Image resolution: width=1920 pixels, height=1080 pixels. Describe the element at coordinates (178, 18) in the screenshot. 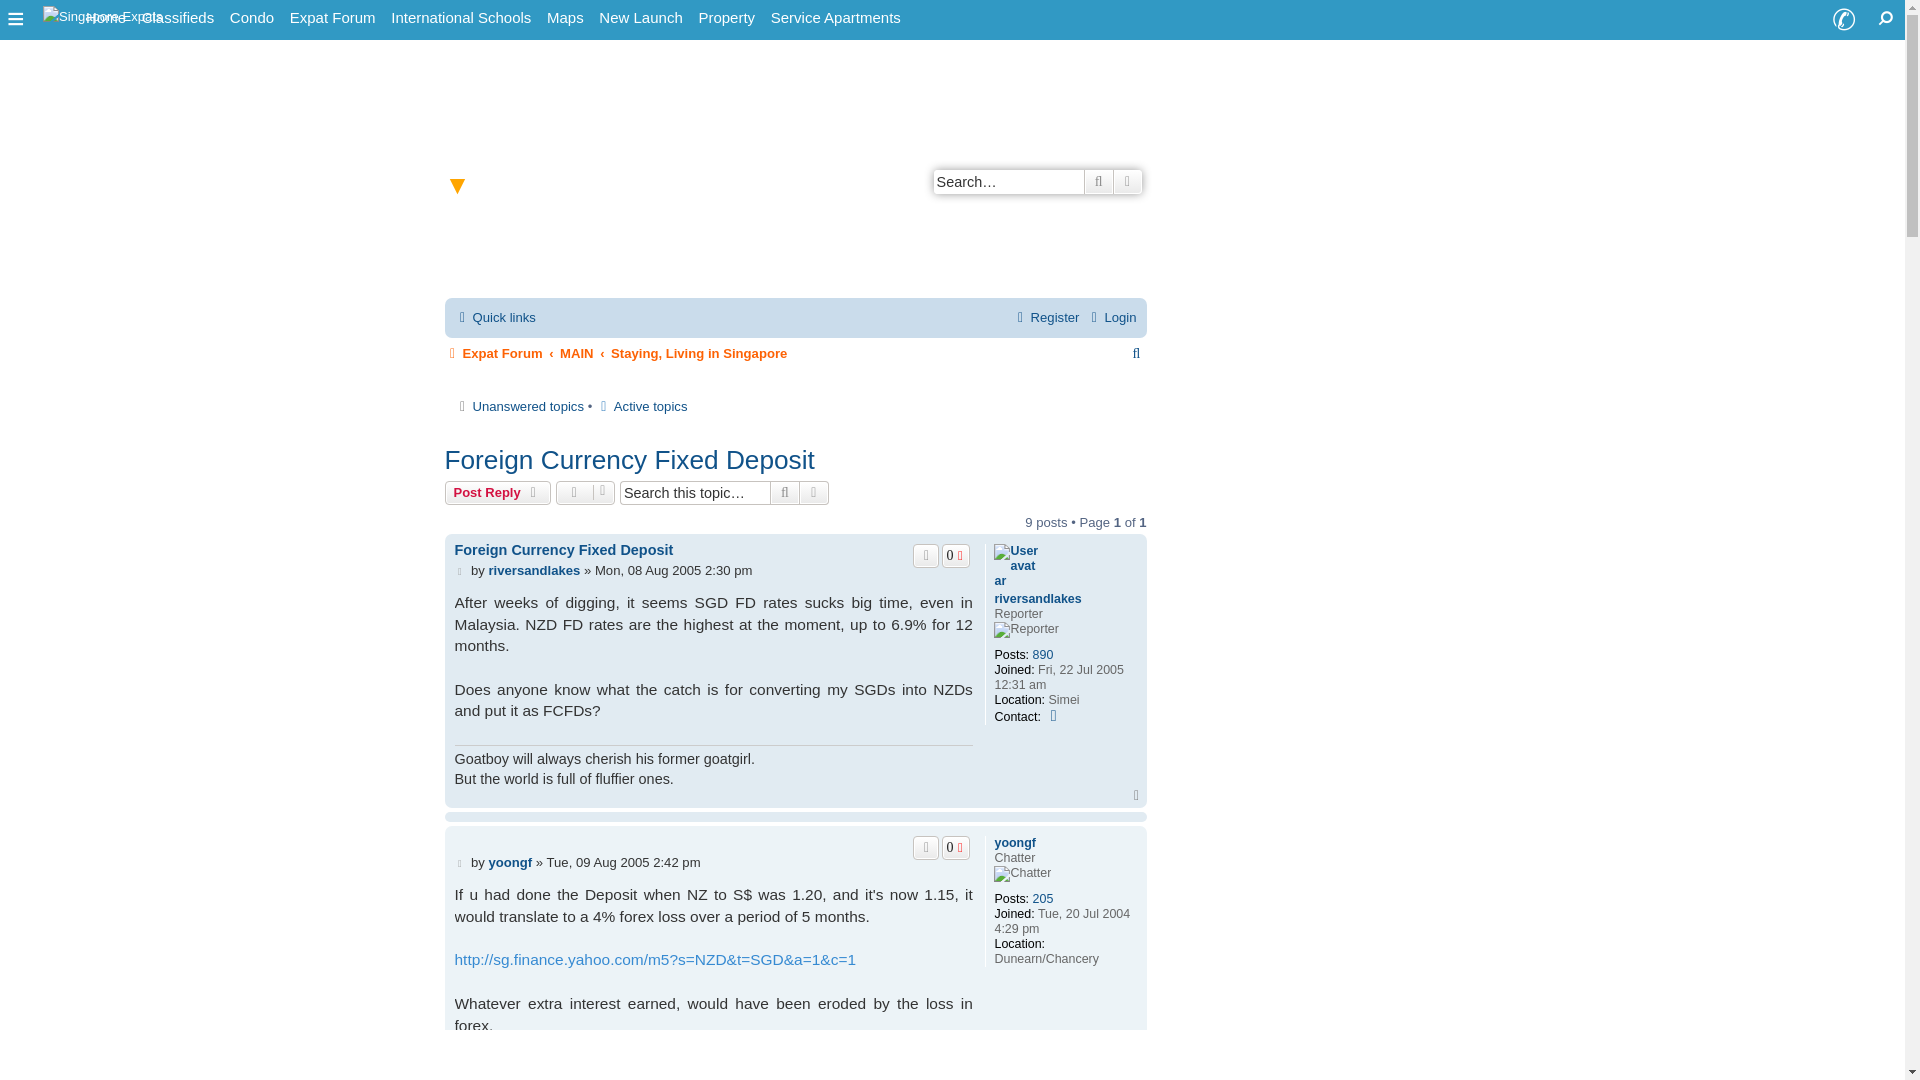

I see `Singapore Classified Ads` at that location.